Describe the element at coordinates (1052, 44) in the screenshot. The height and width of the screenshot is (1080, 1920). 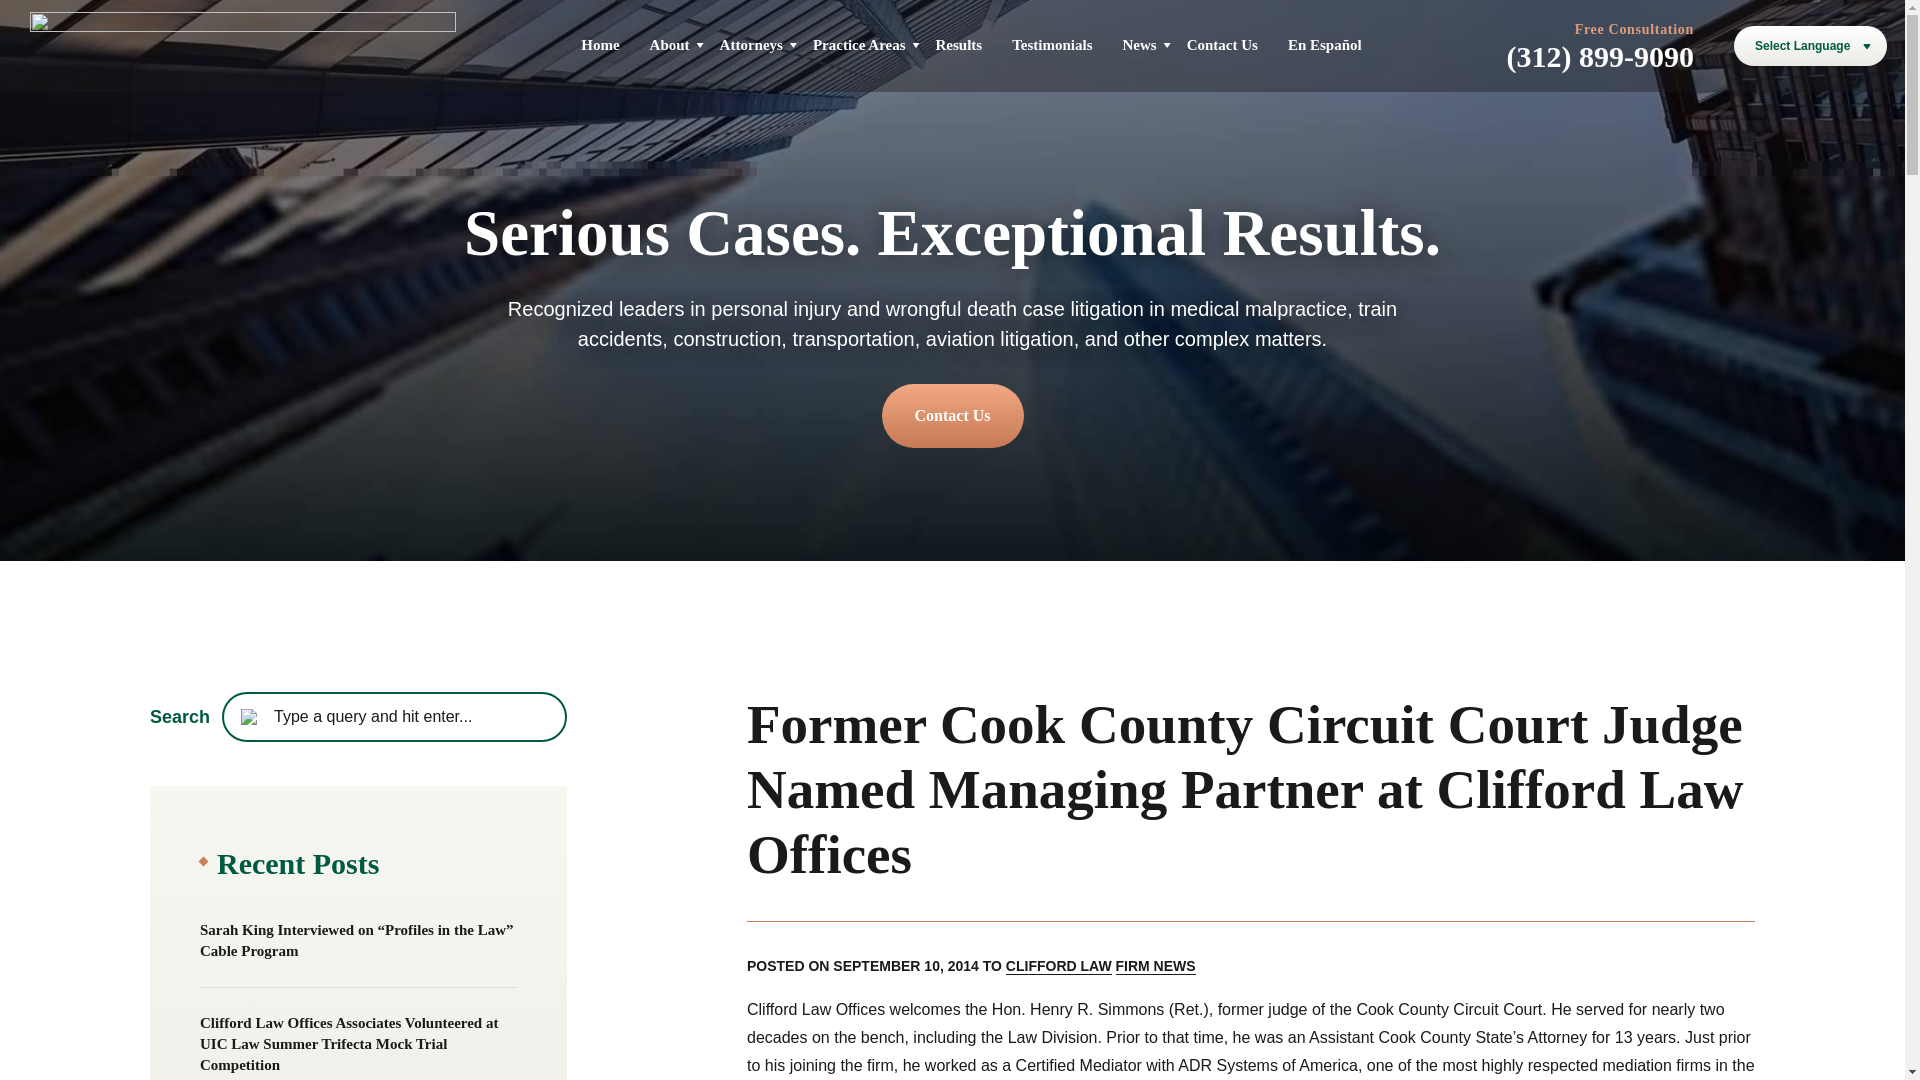
I see `Testimonials` at that location.